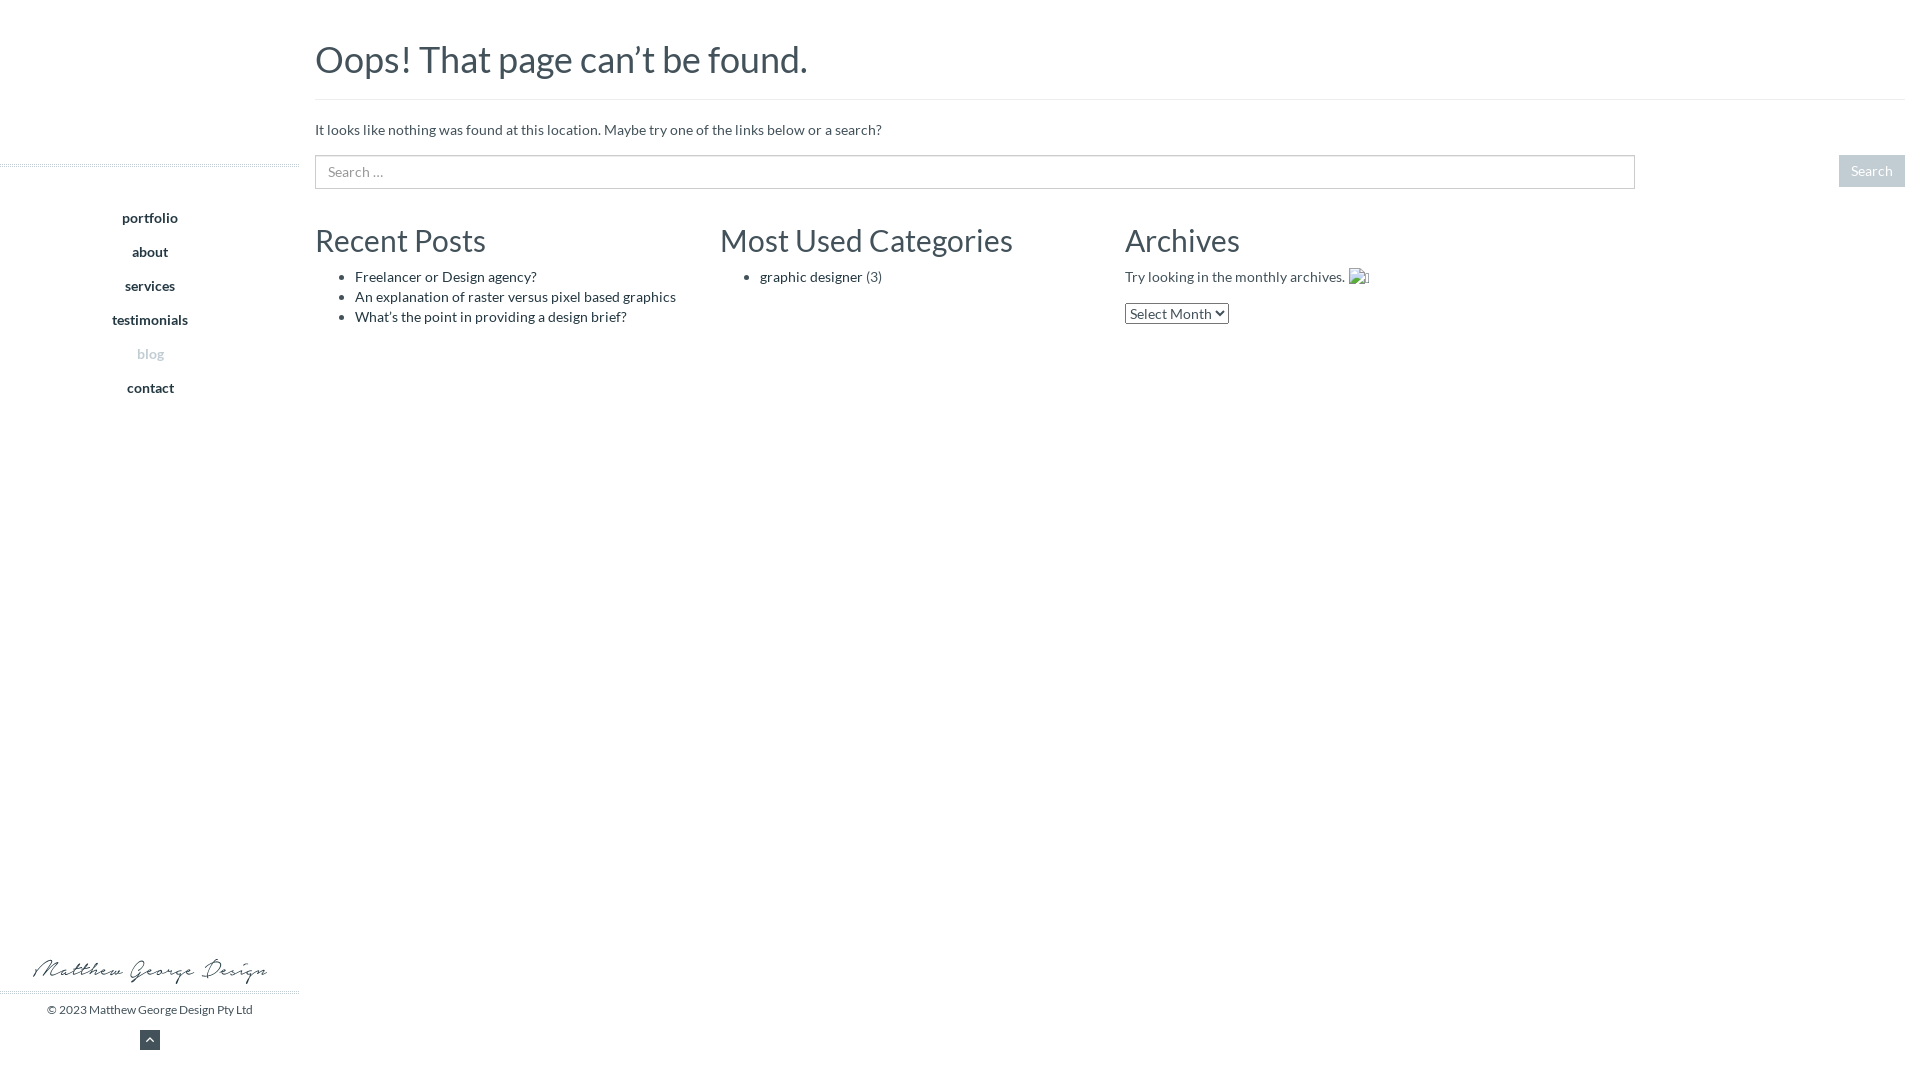  I want to click on An explanation of raster versus pixel based graphics, so click(516, 296).